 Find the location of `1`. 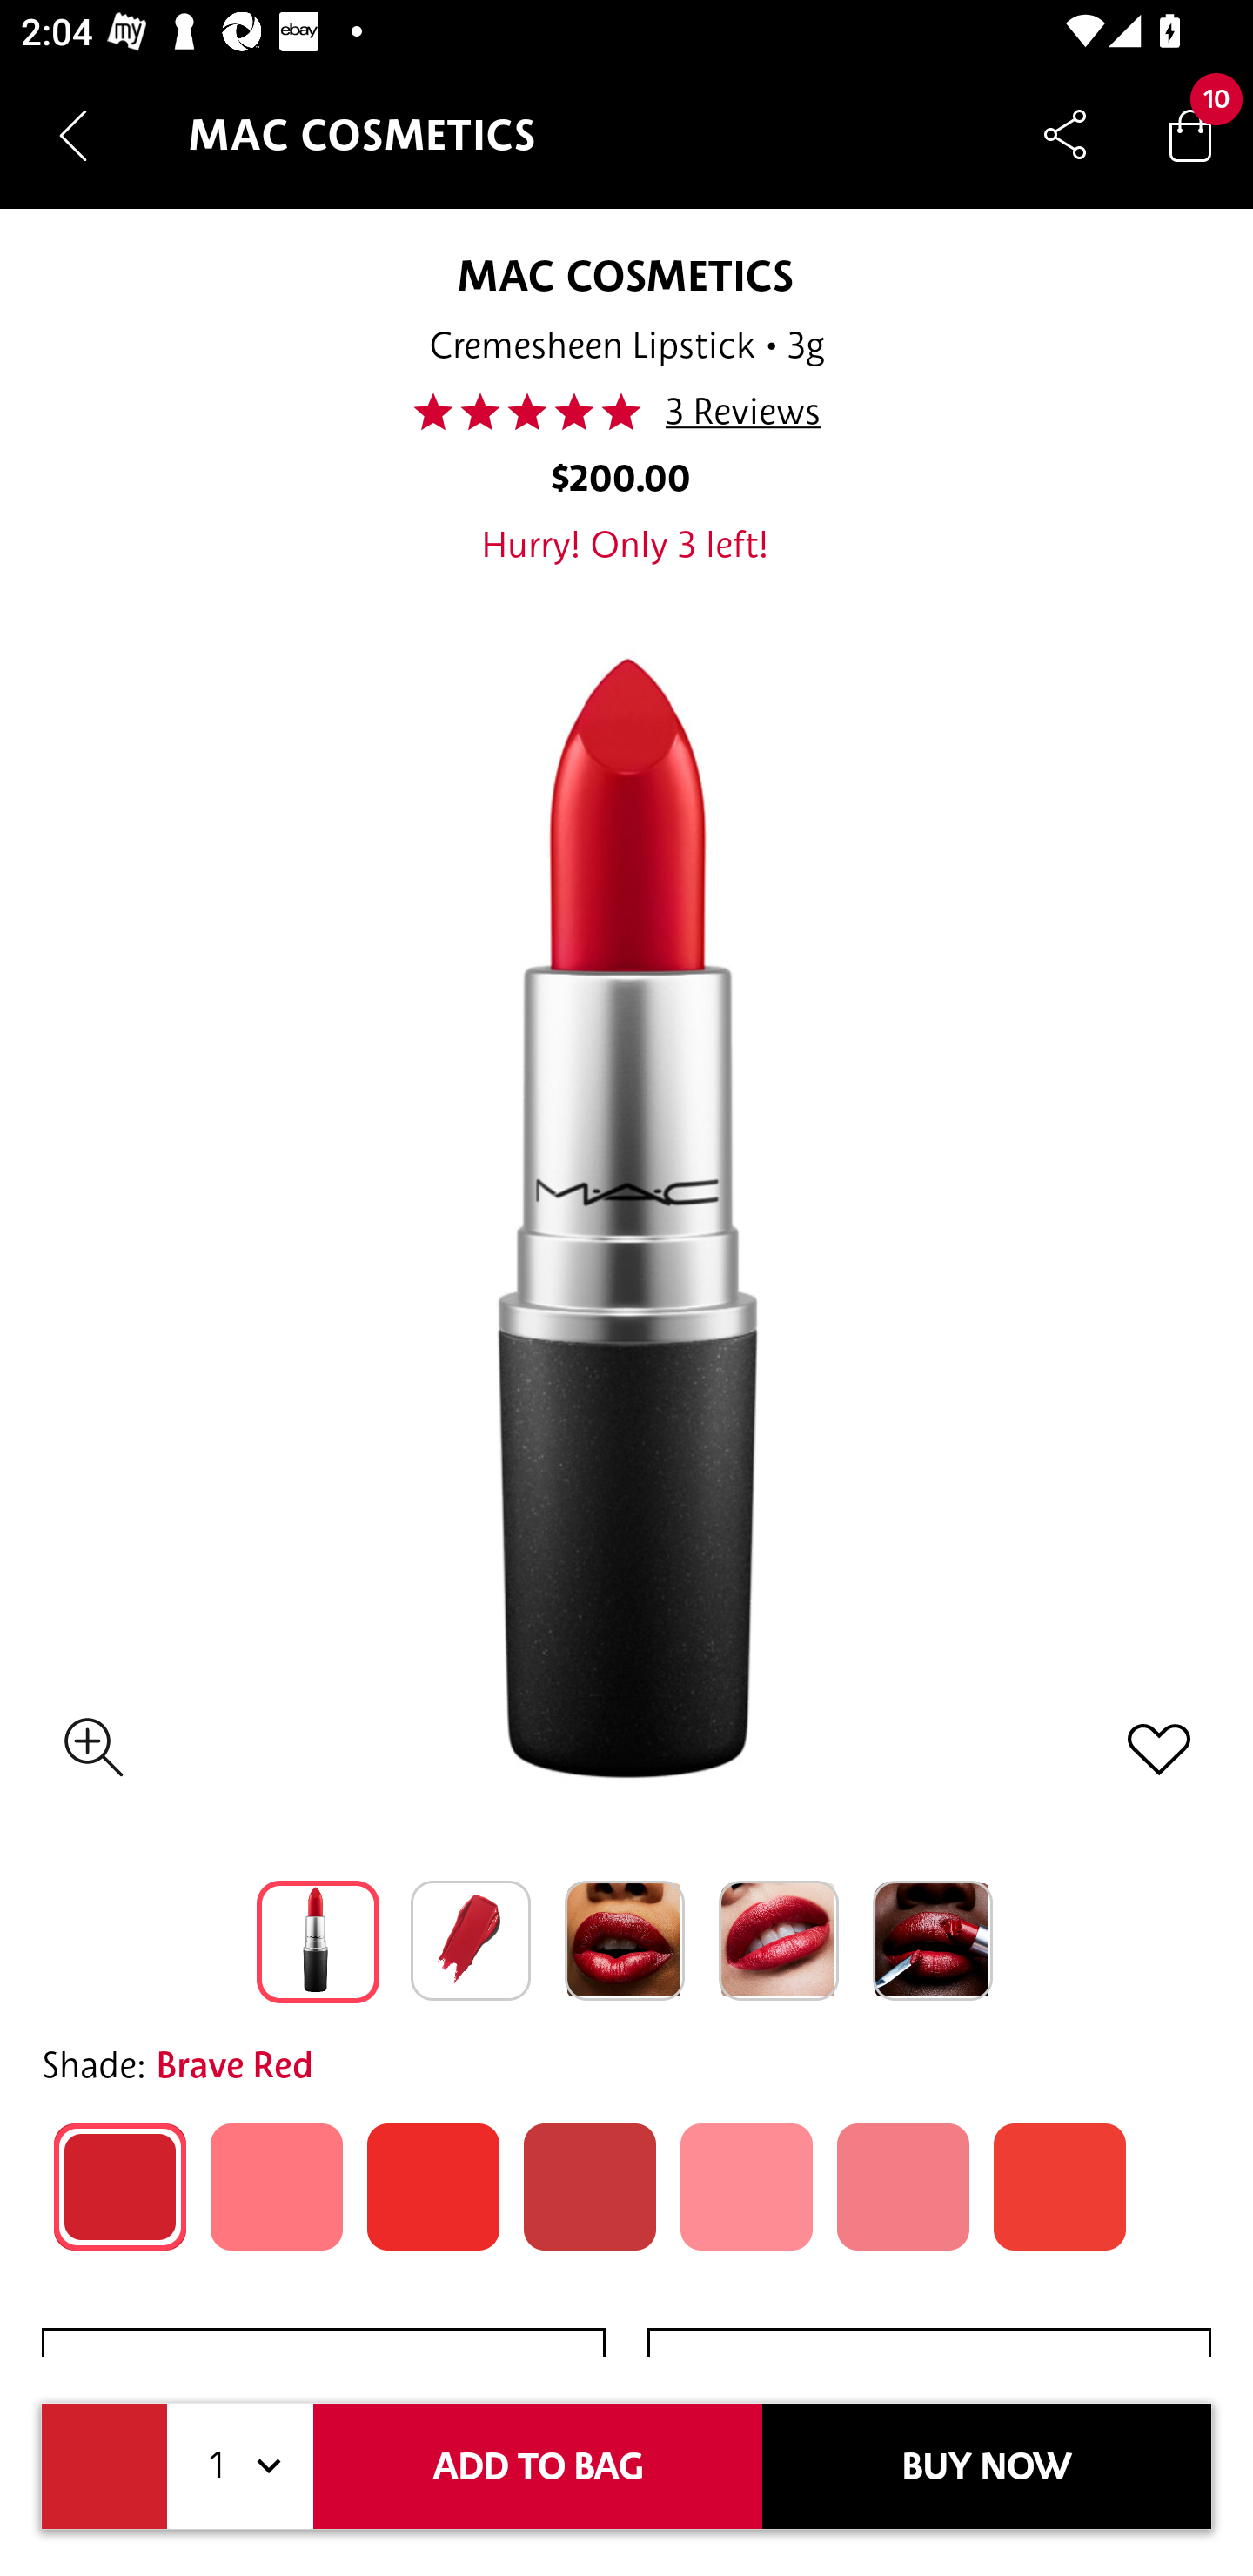

1 is located at coordinates (240, 2466).